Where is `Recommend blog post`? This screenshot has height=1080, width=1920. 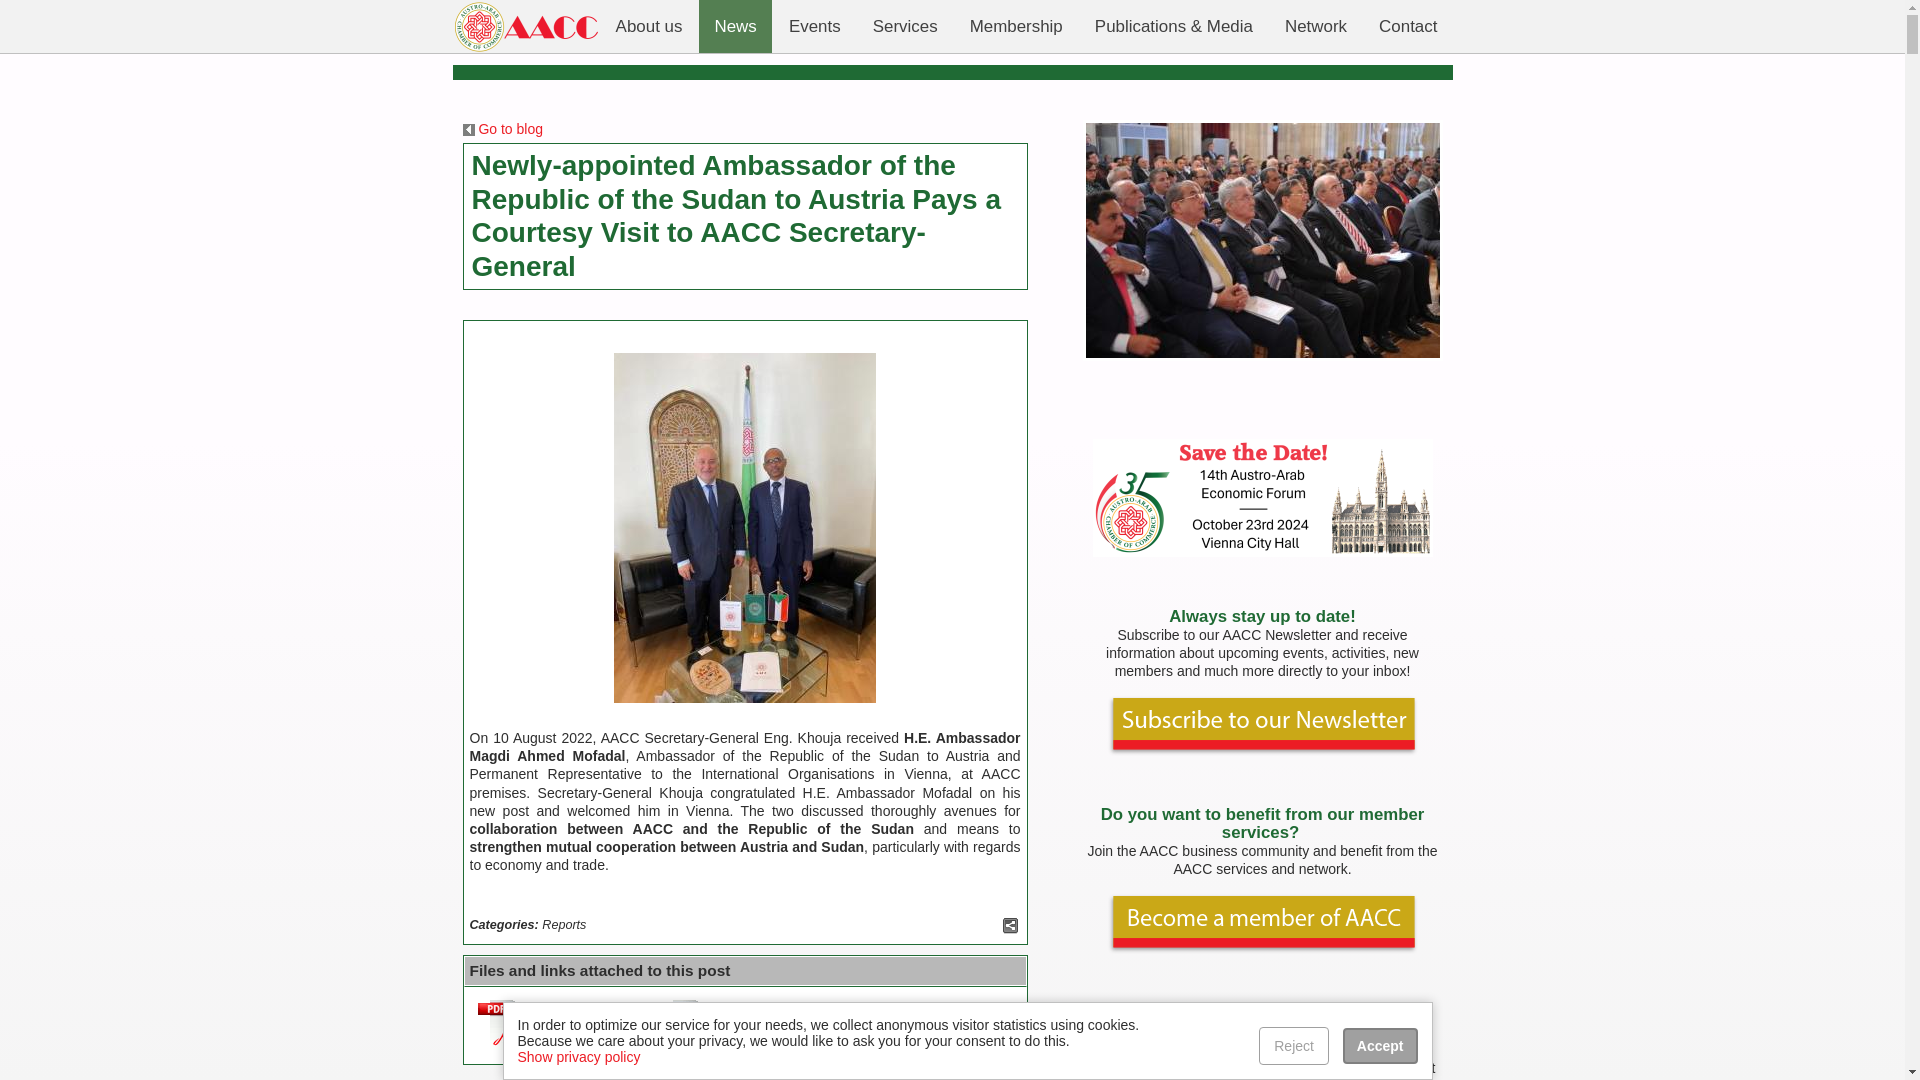
Recommend blog post is located at coordinates (1010, 926).